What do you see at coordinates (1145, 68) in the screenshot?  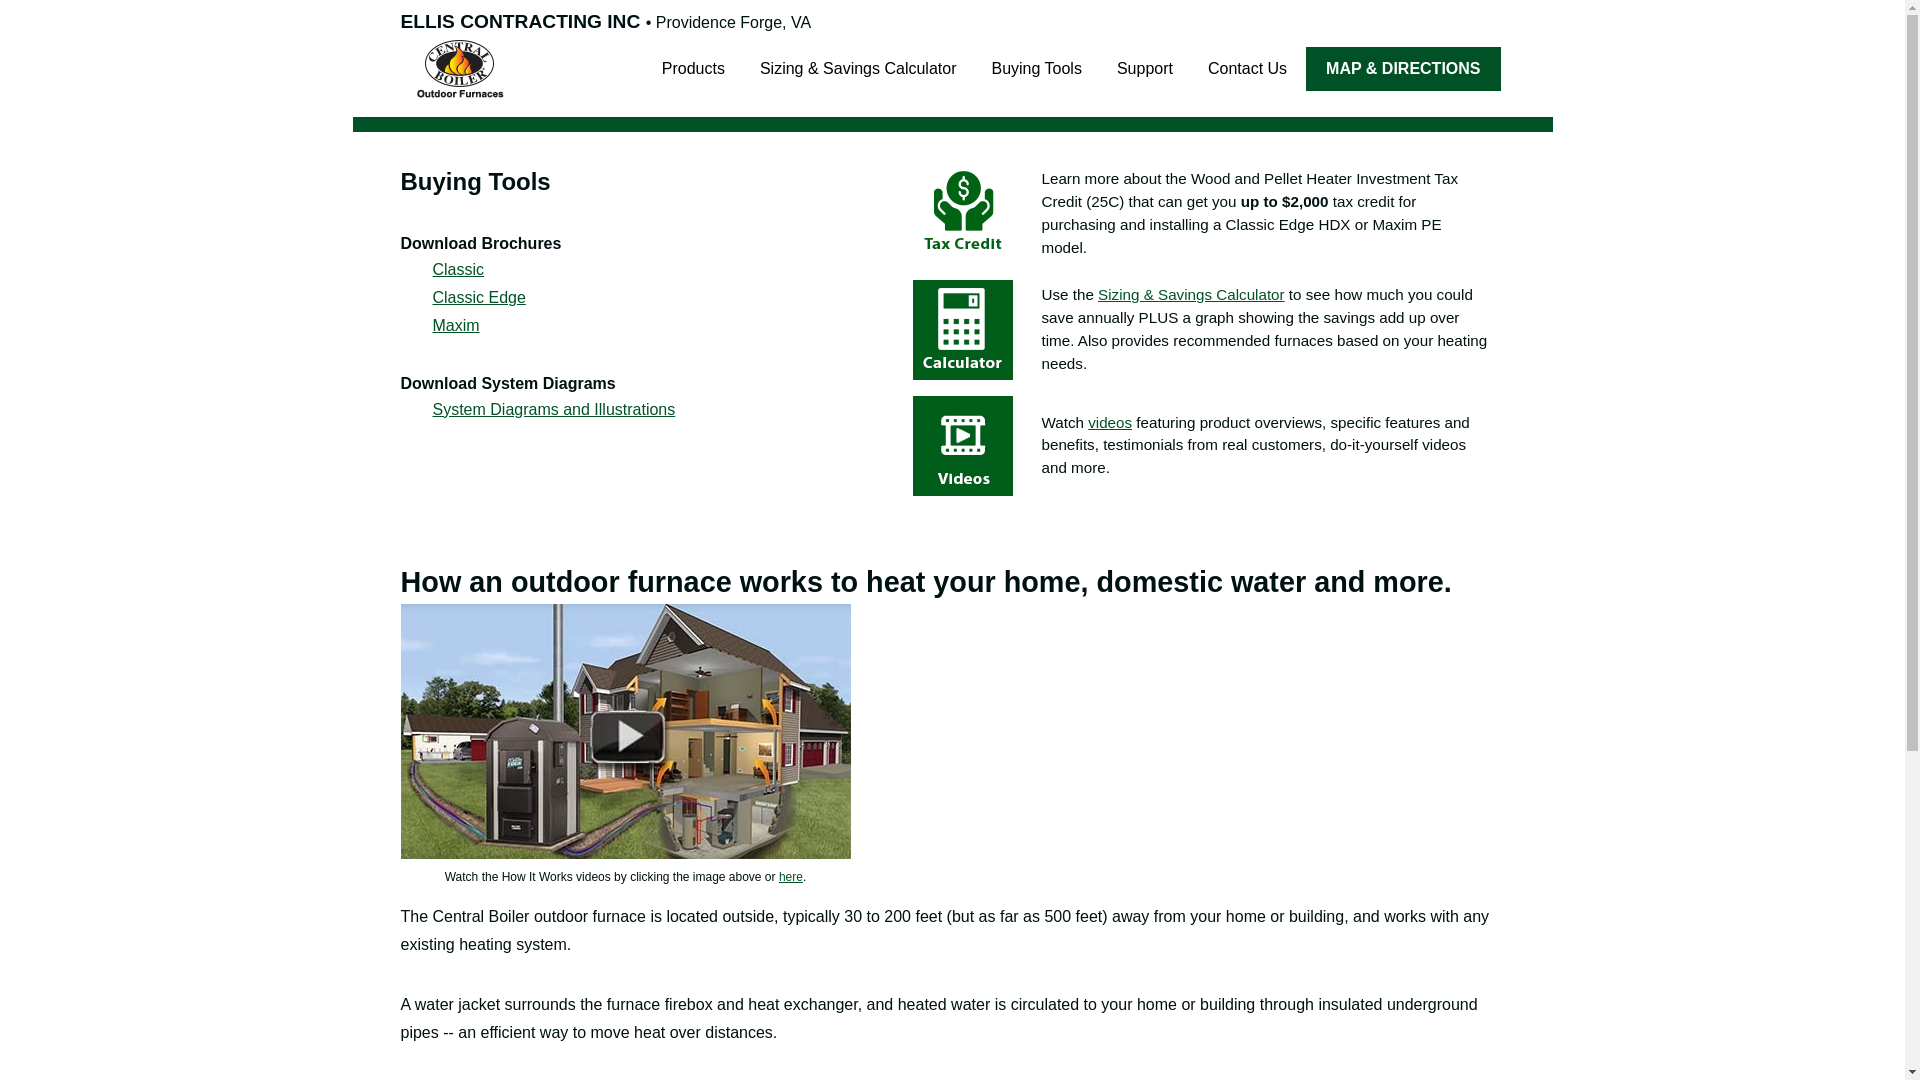 I see `Support` at bounding box center [1145, 68].